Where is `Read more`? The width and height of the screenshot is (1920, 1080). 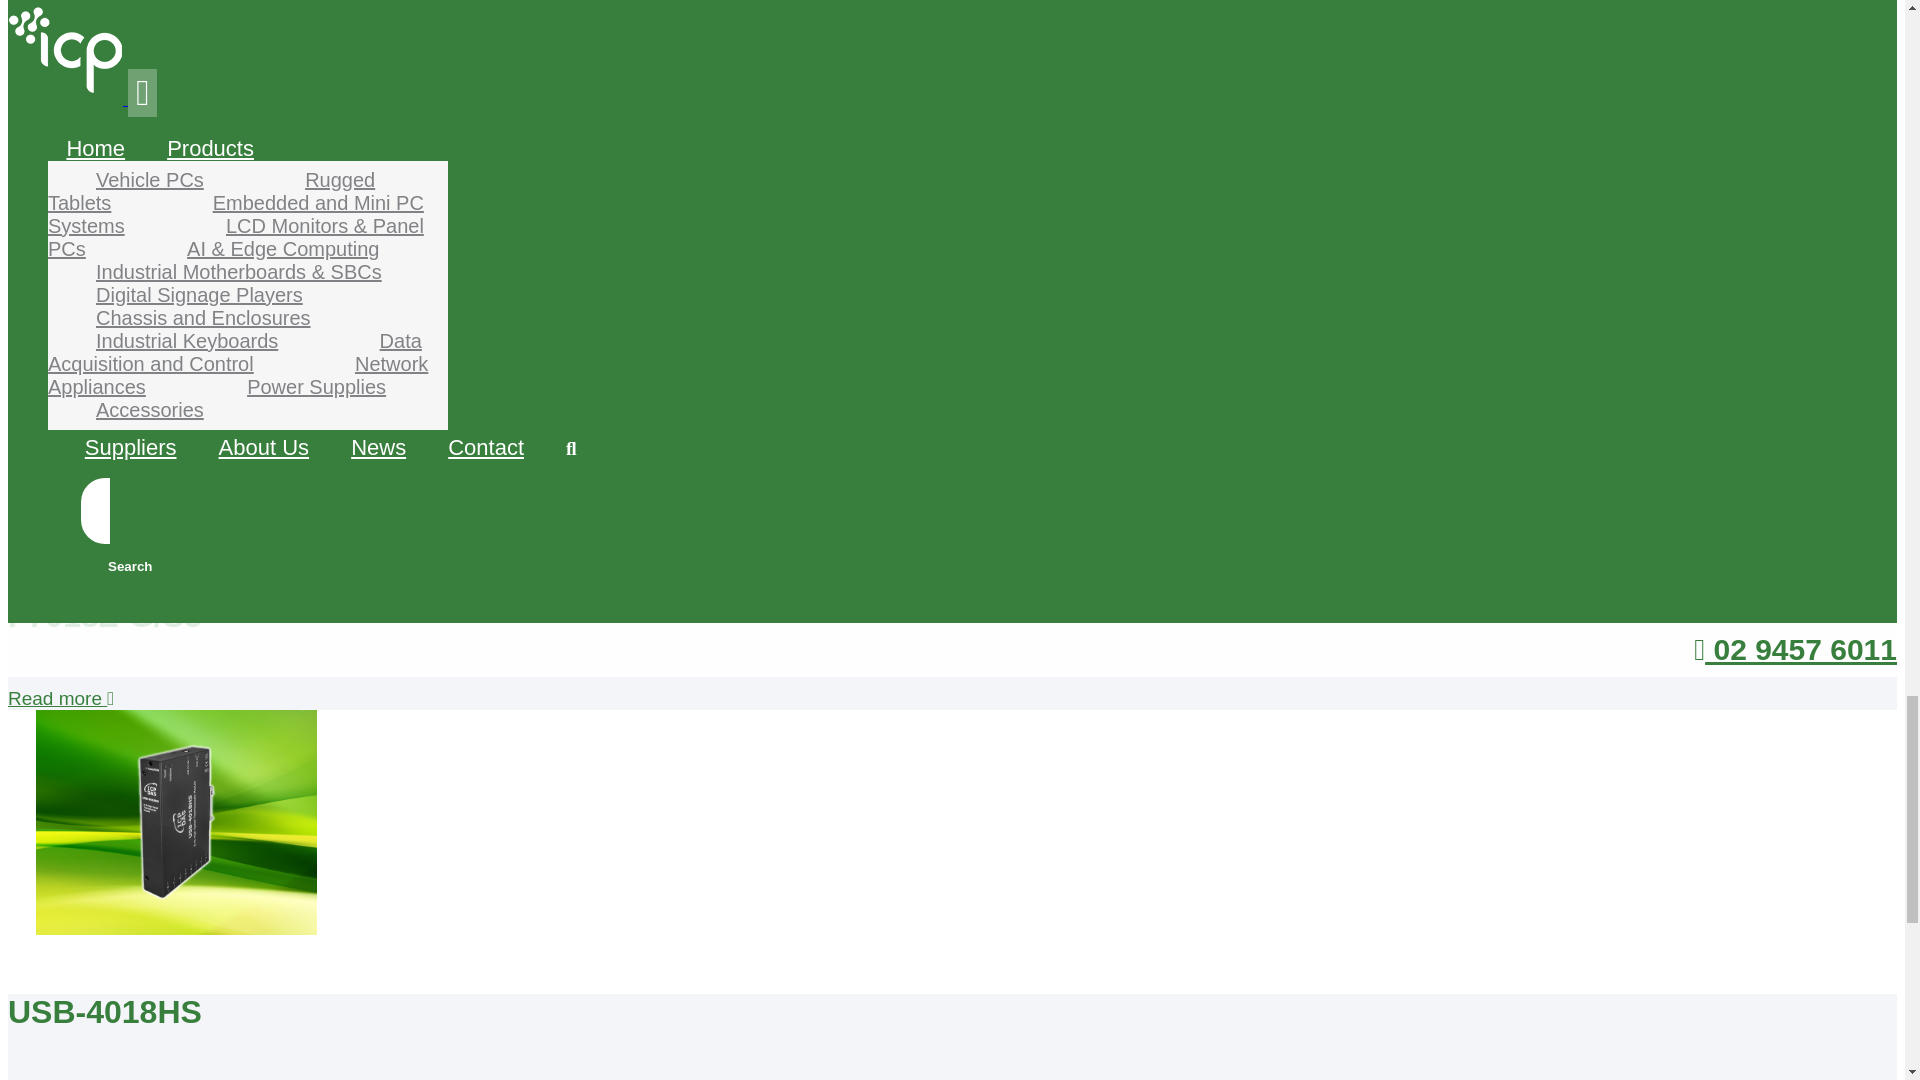
Read more is located at coordinates (60, 698).